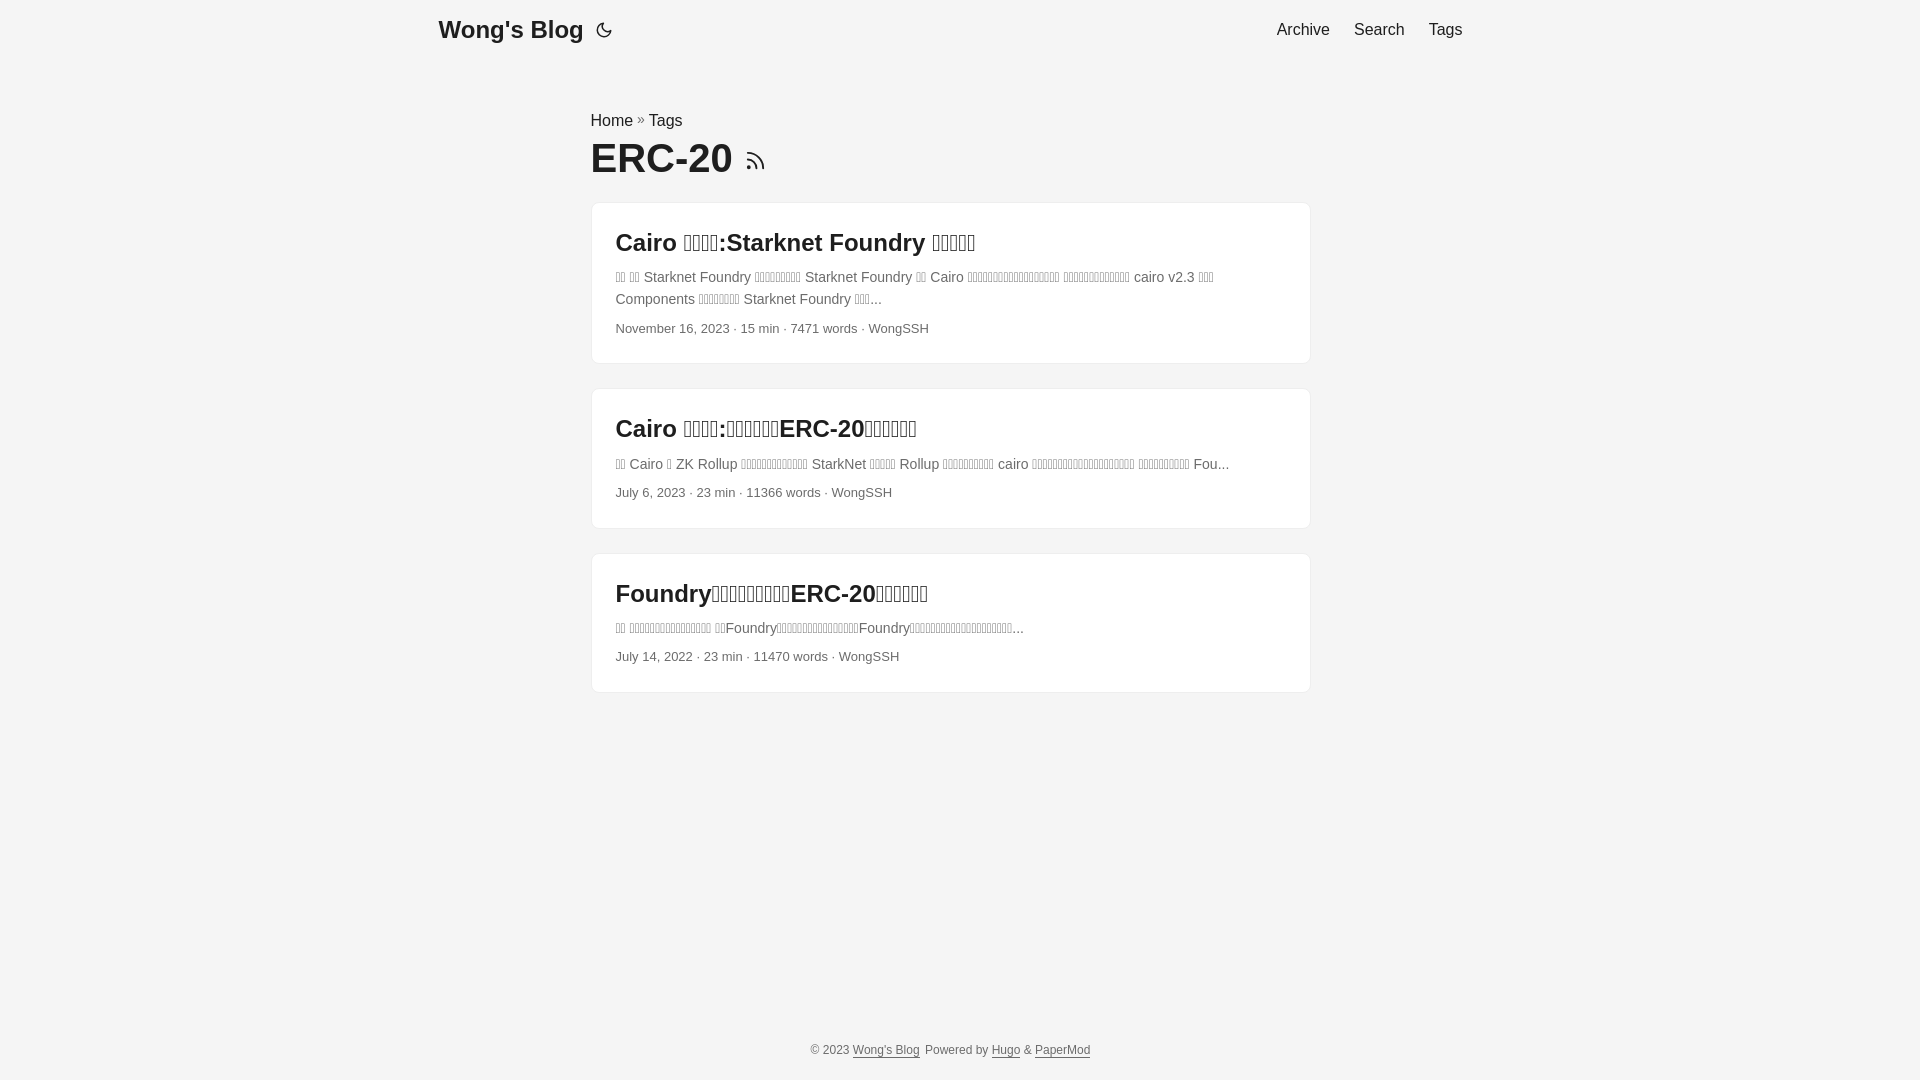  What do you see at coordinates (510, 30) in the screenshot?
I see `Wong's Blog` at bounding box center [510, 30].